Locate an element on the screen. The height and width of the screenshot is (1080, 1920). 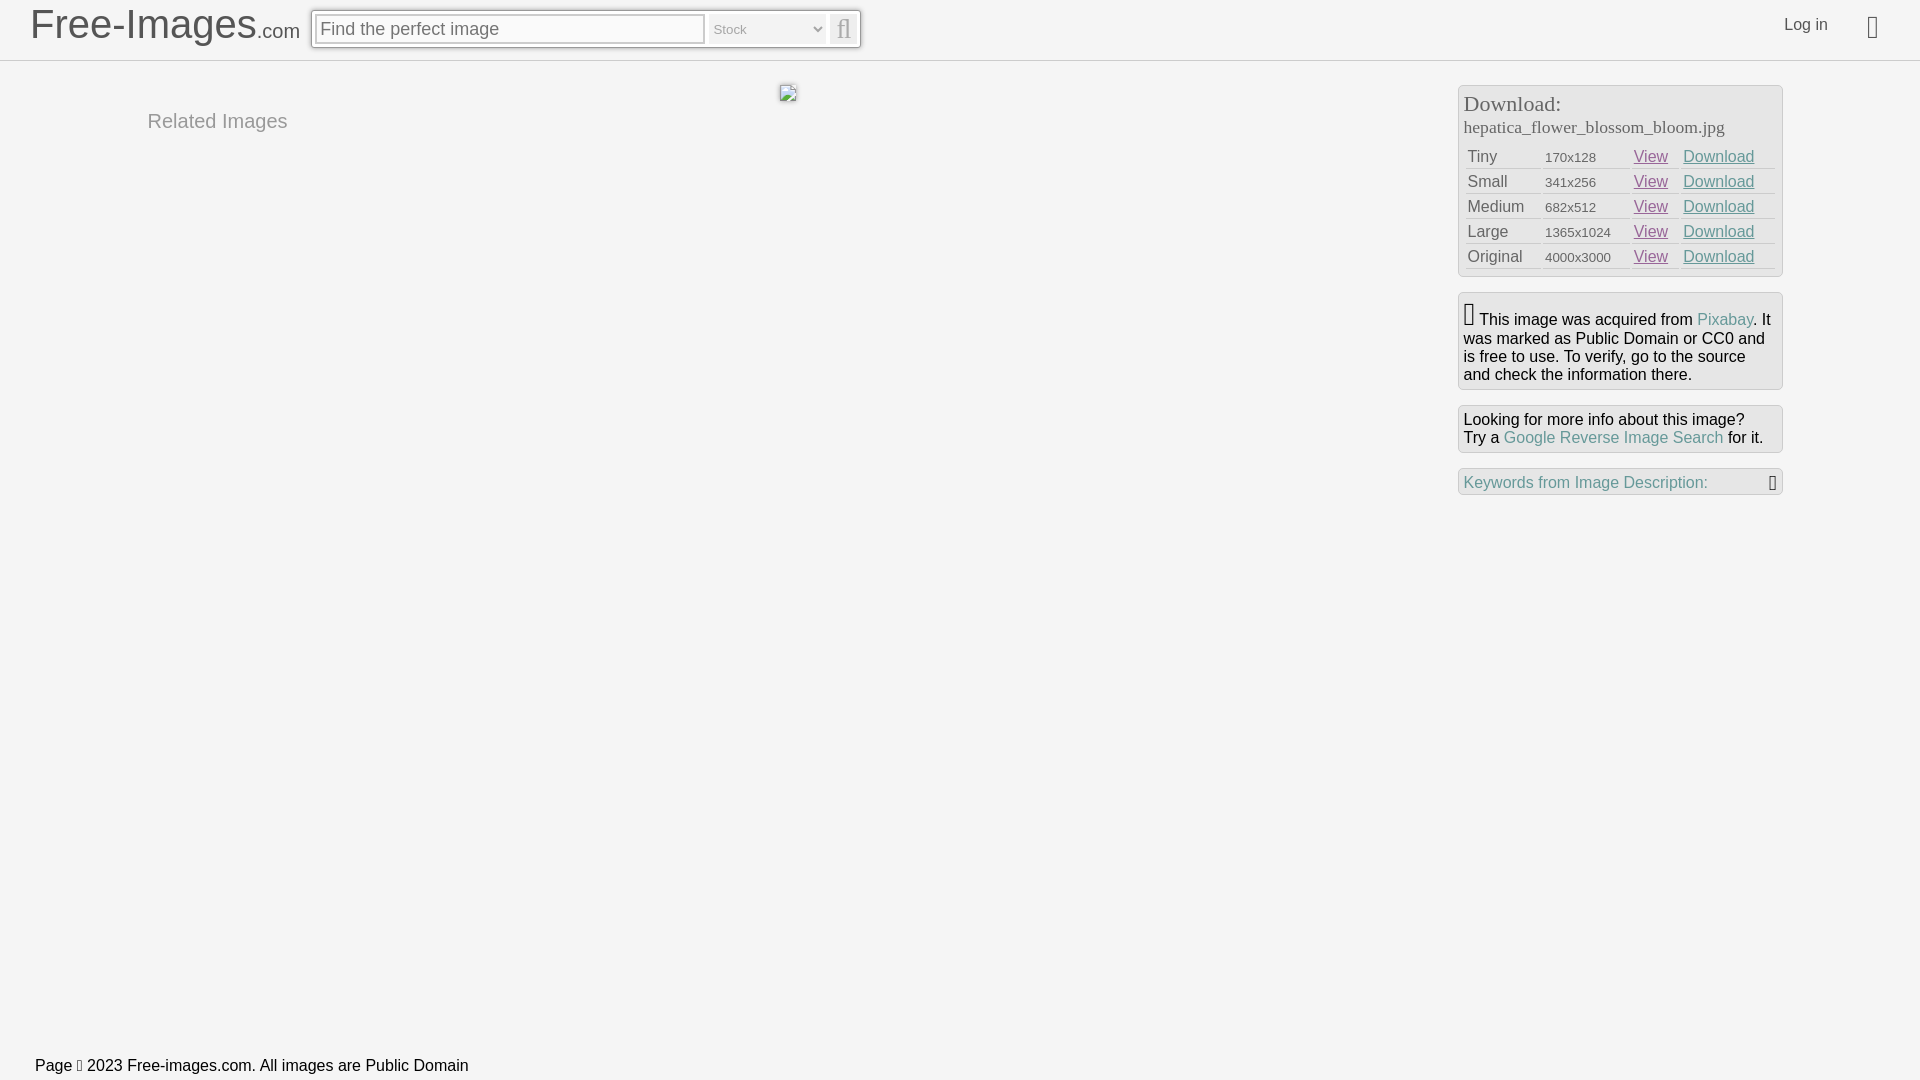
Free-Images.com is located at coordinates (164, 24).